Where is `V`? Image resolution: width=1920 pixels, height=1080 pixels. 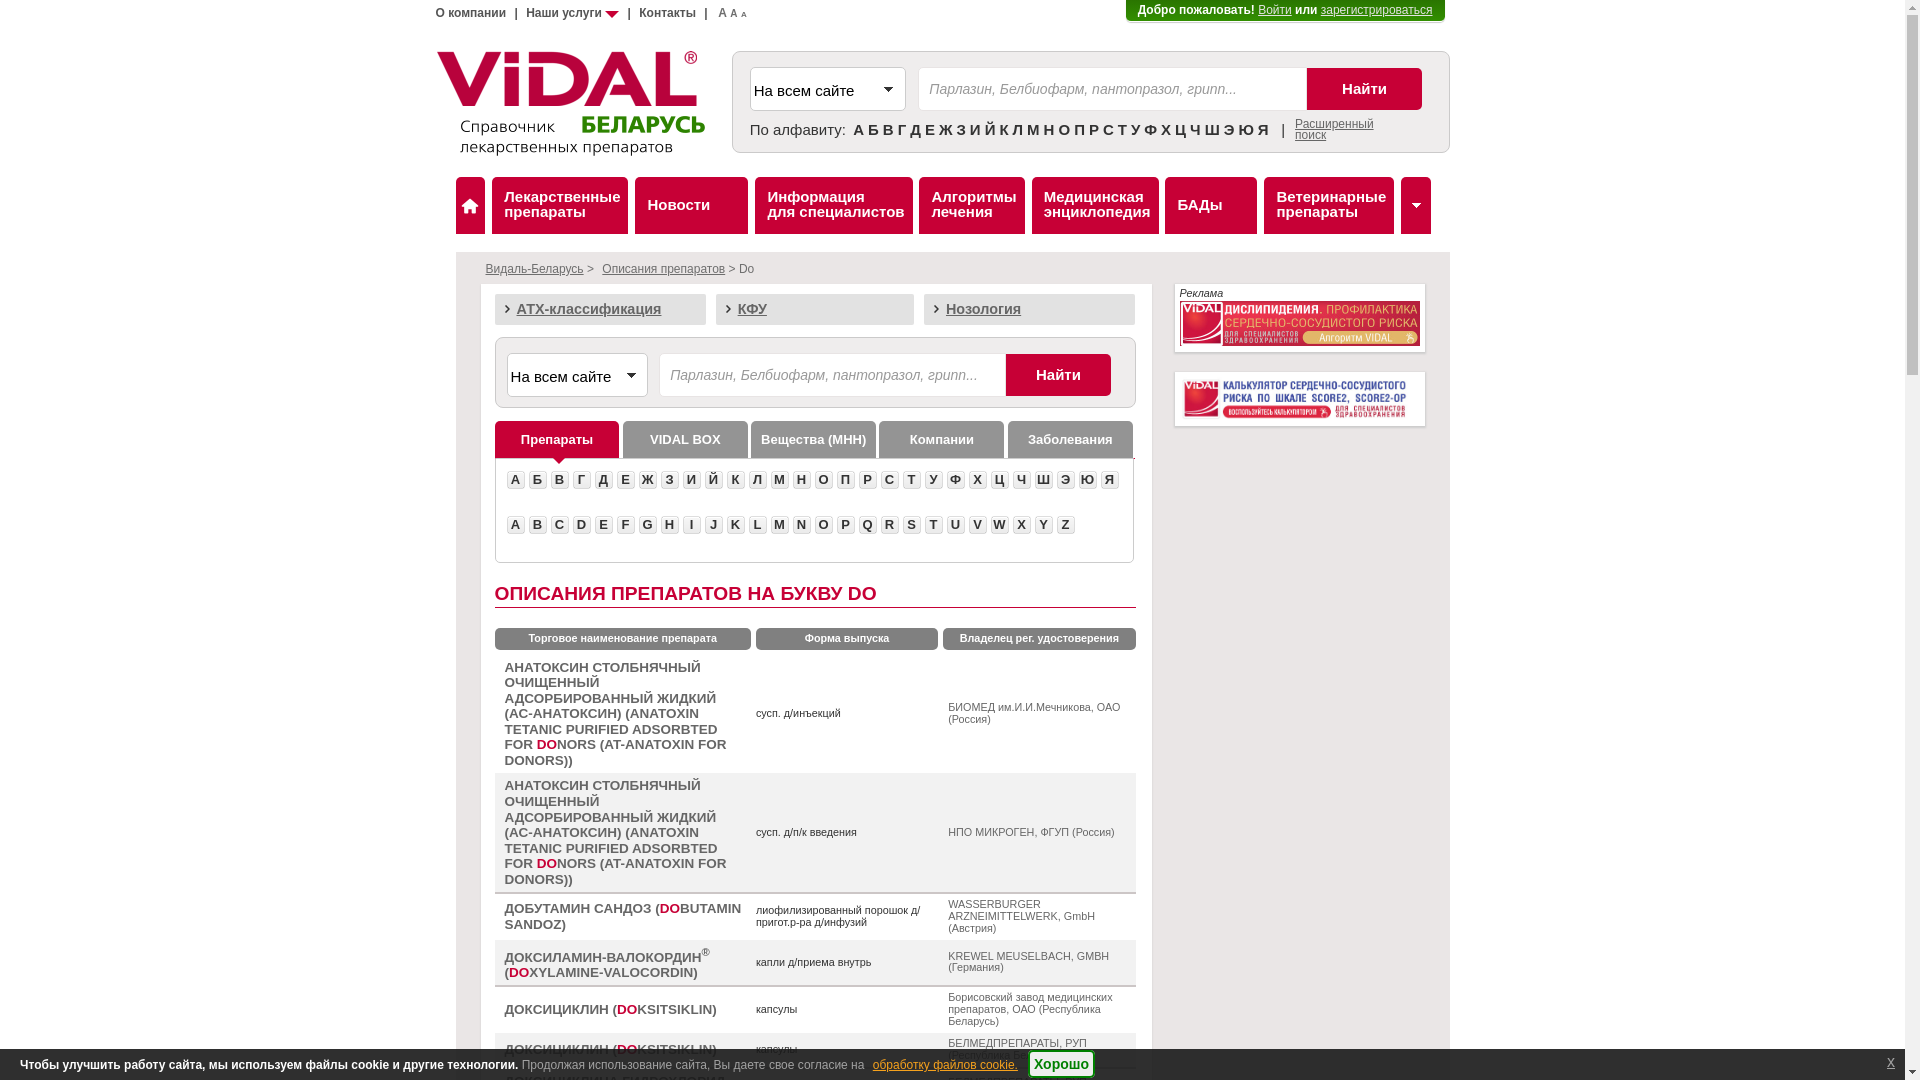 V is located at coordinates (977, 525).